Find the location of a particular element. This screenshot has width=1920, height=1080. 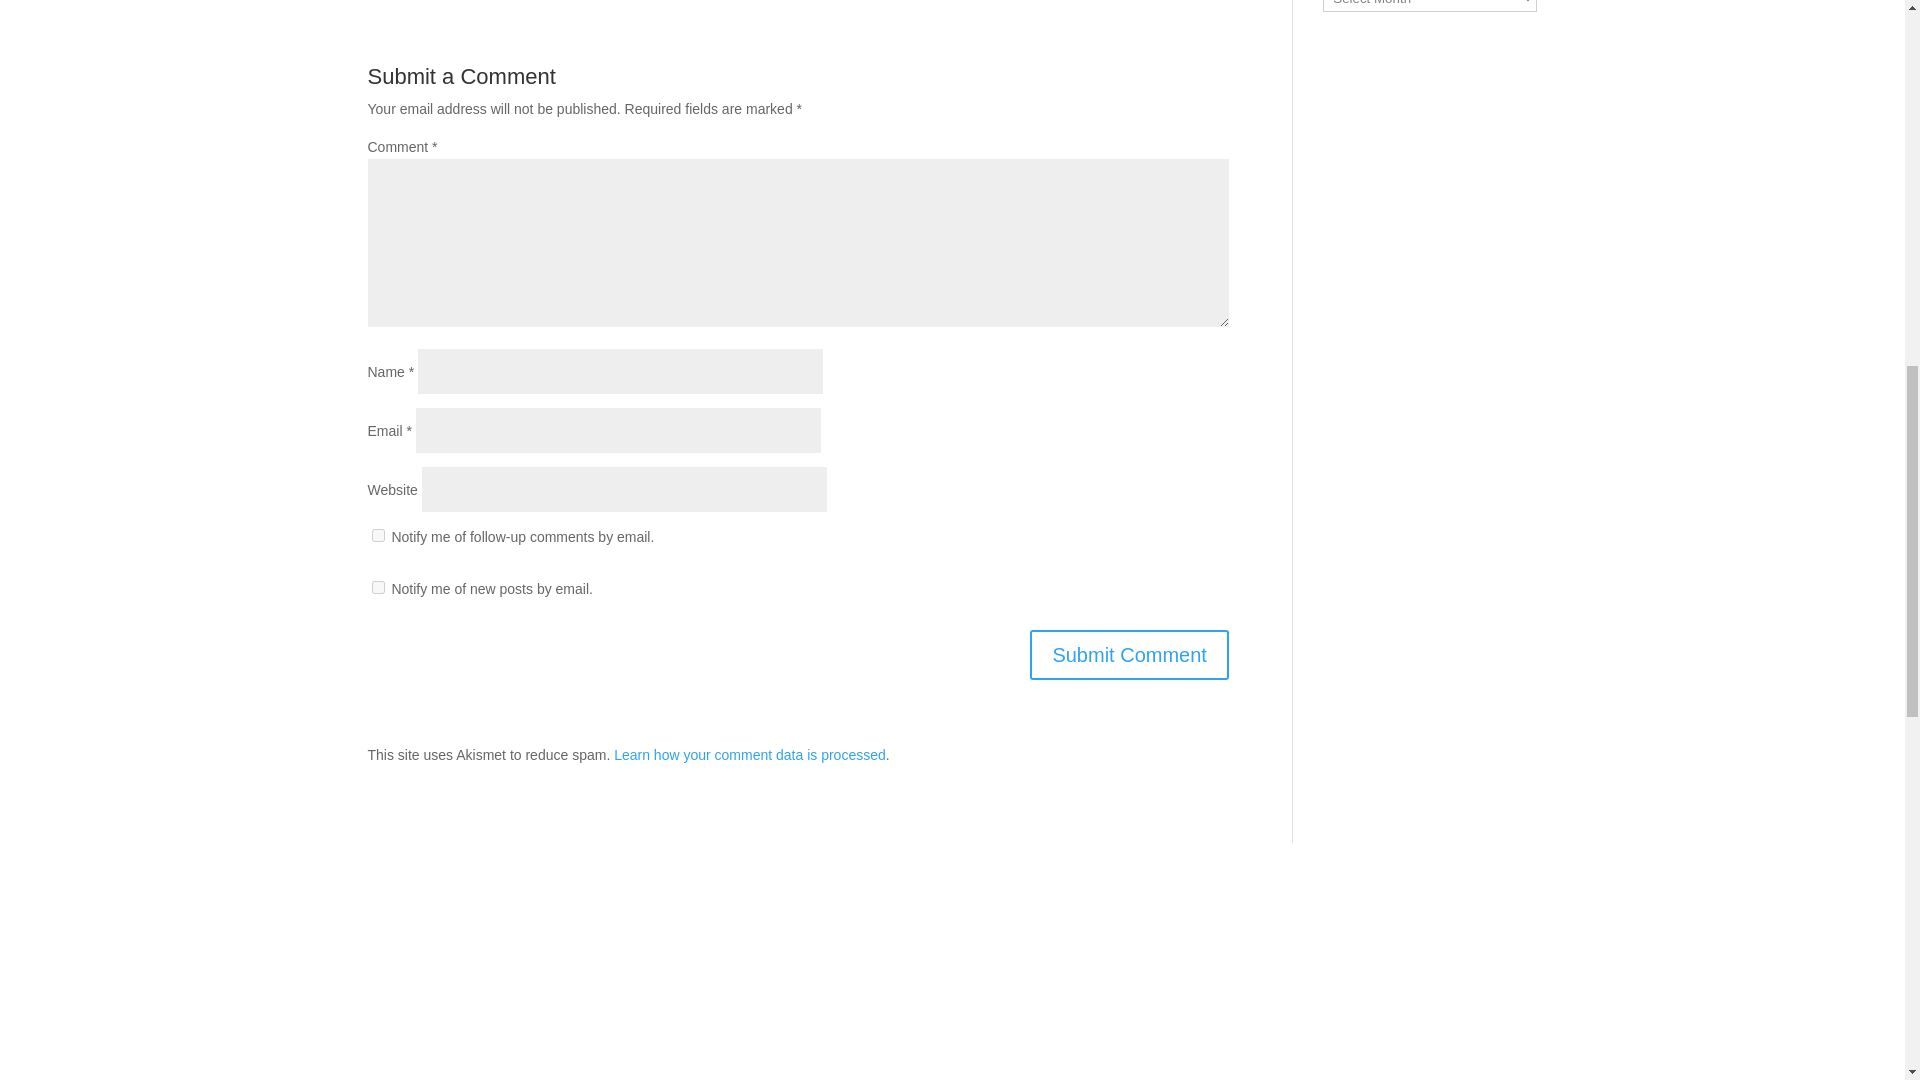

subscribe is located at coordinates (378, 588).